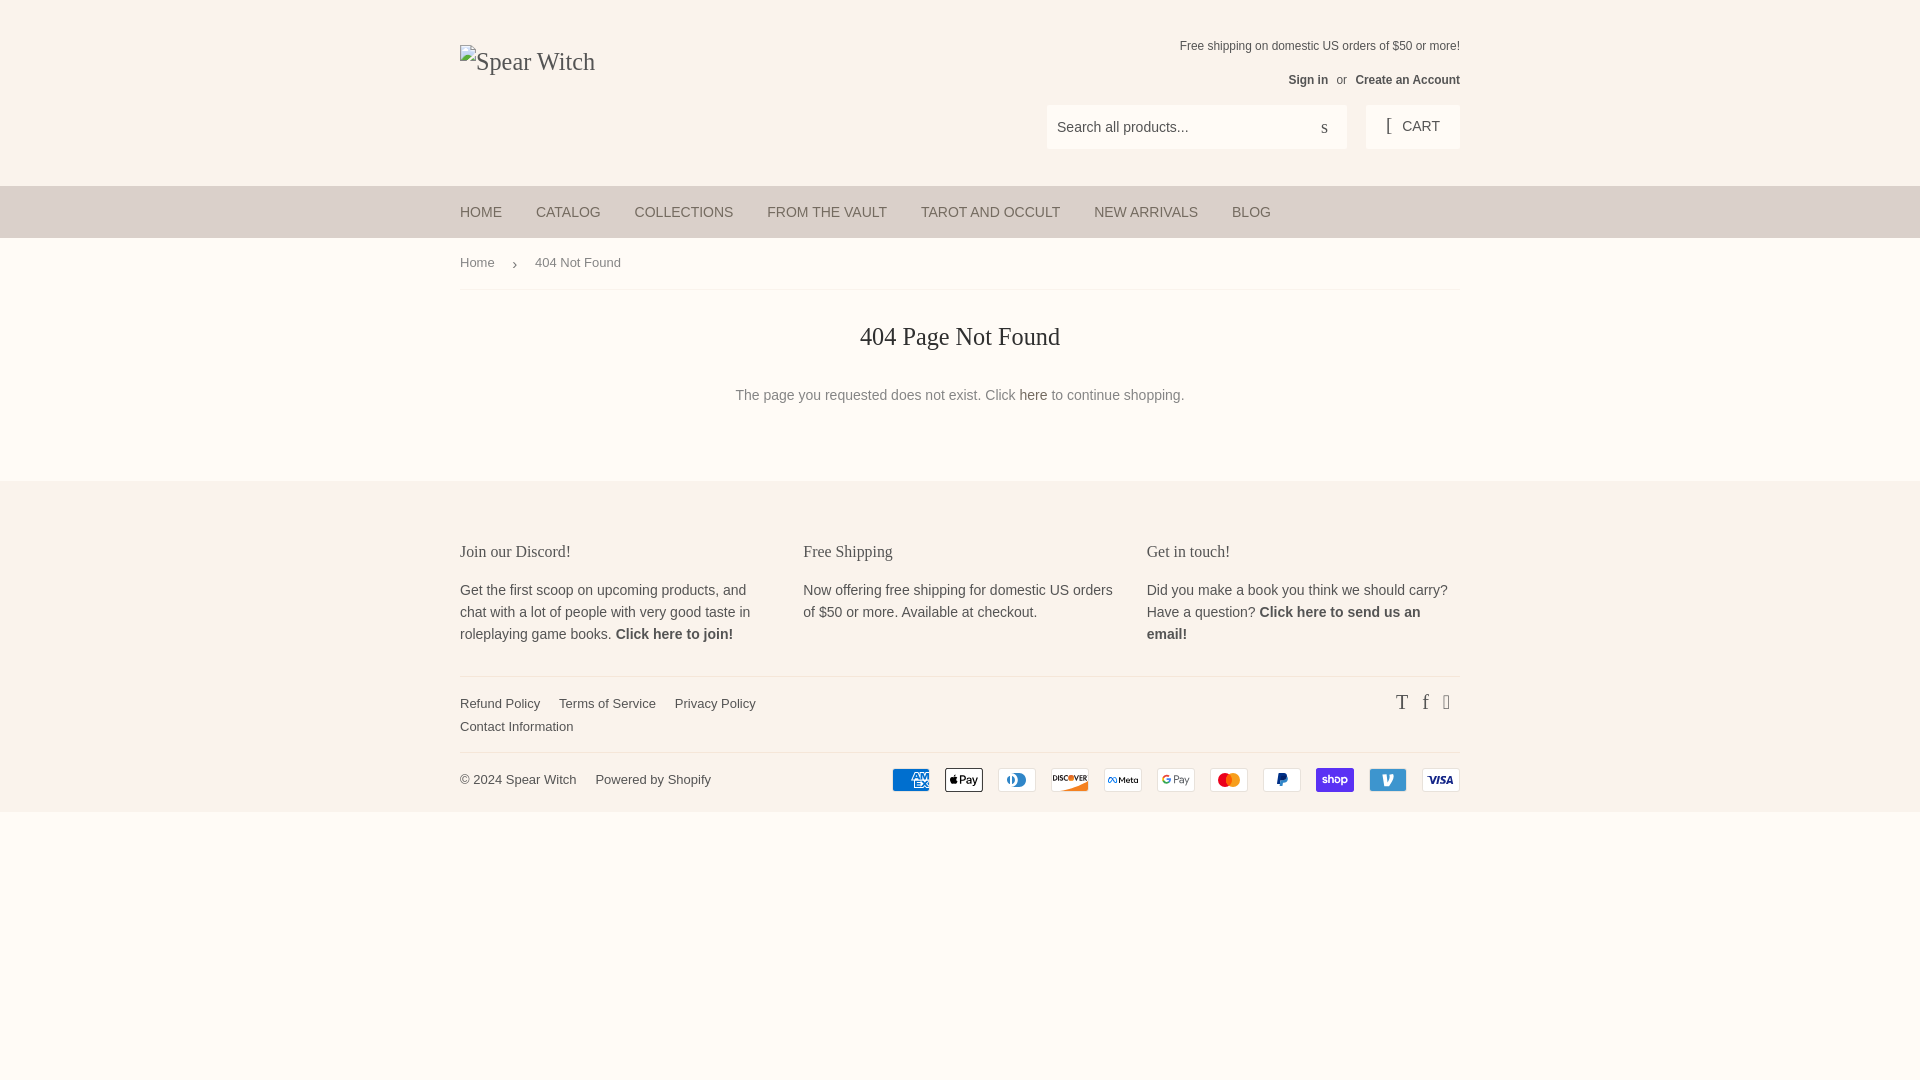 The image size is (1920, 1080). Describe the element at coordinates (516, 726) in the screenshot. I see `Contact Information` at that location.